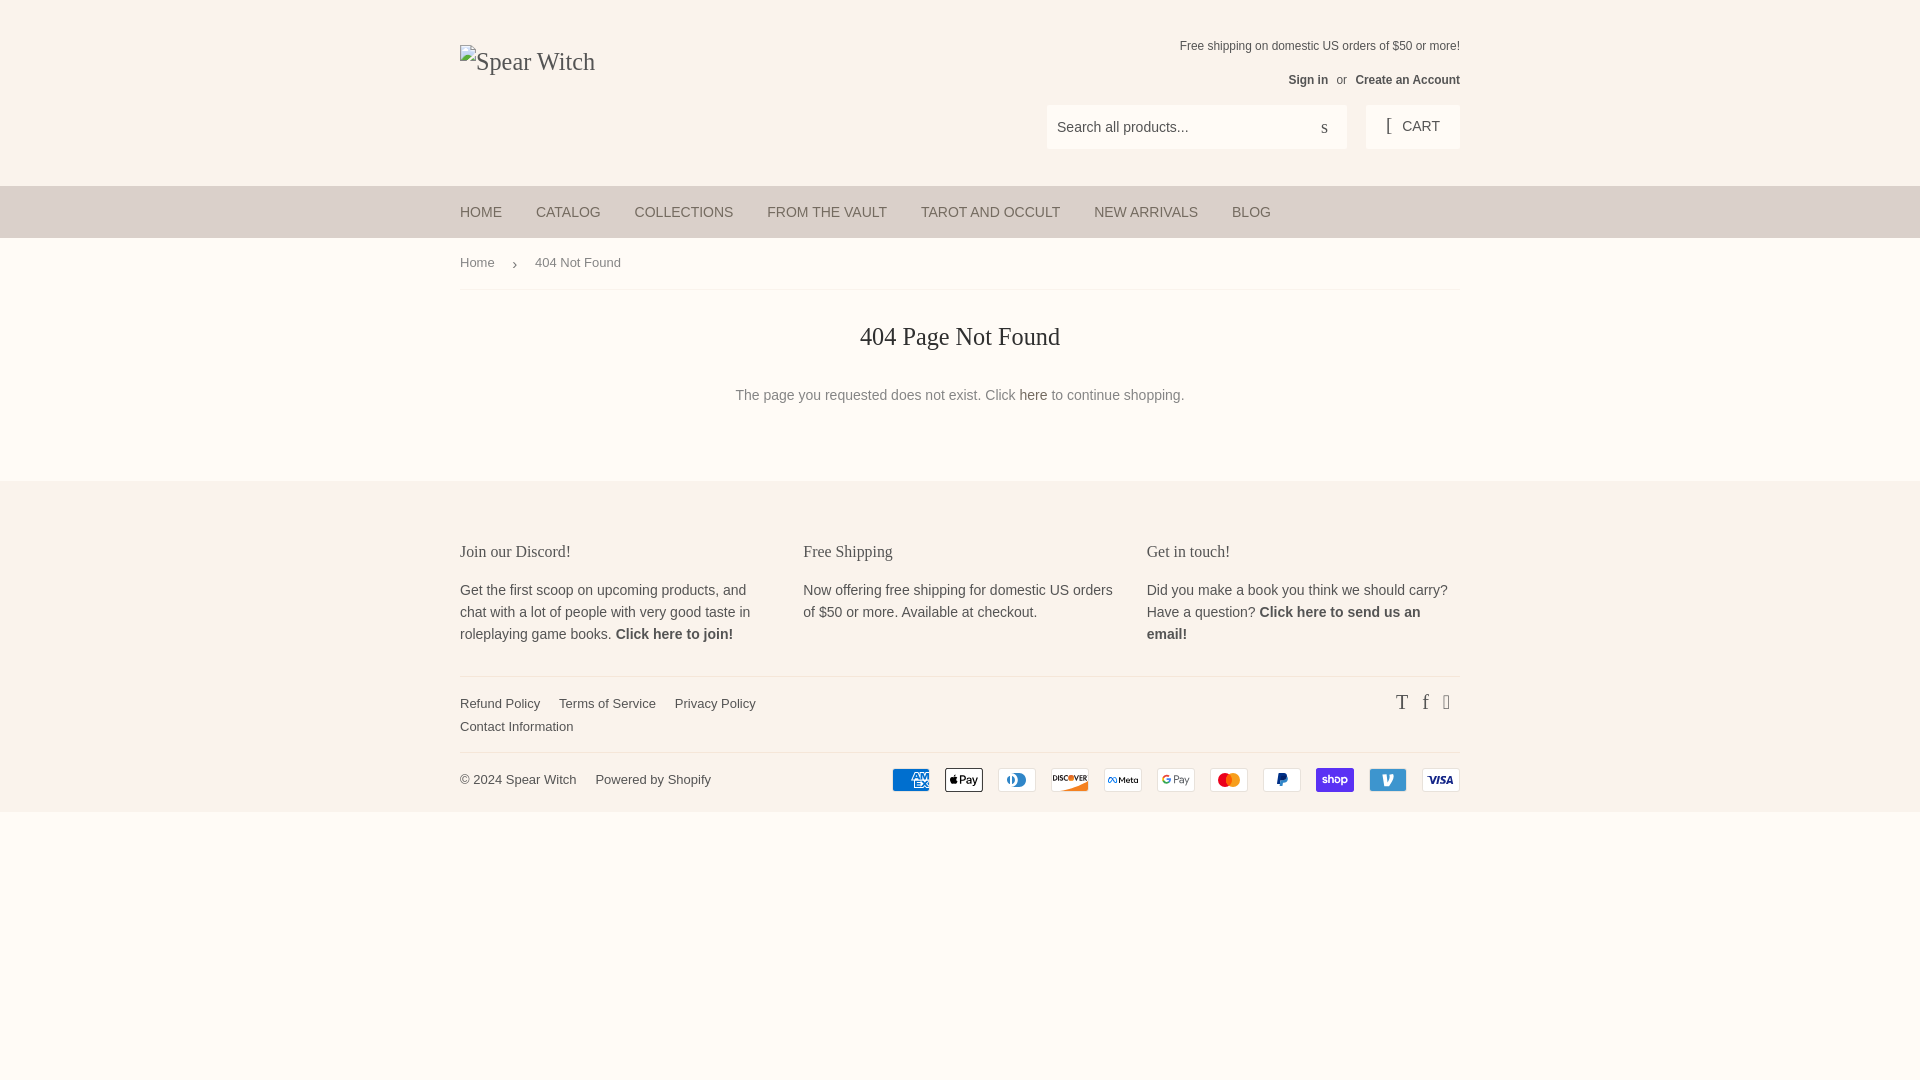 The image size is (1920, 1080). Describe the element at coordinates (516, 726) in the screenshot. I see `Contact Information` at that location.